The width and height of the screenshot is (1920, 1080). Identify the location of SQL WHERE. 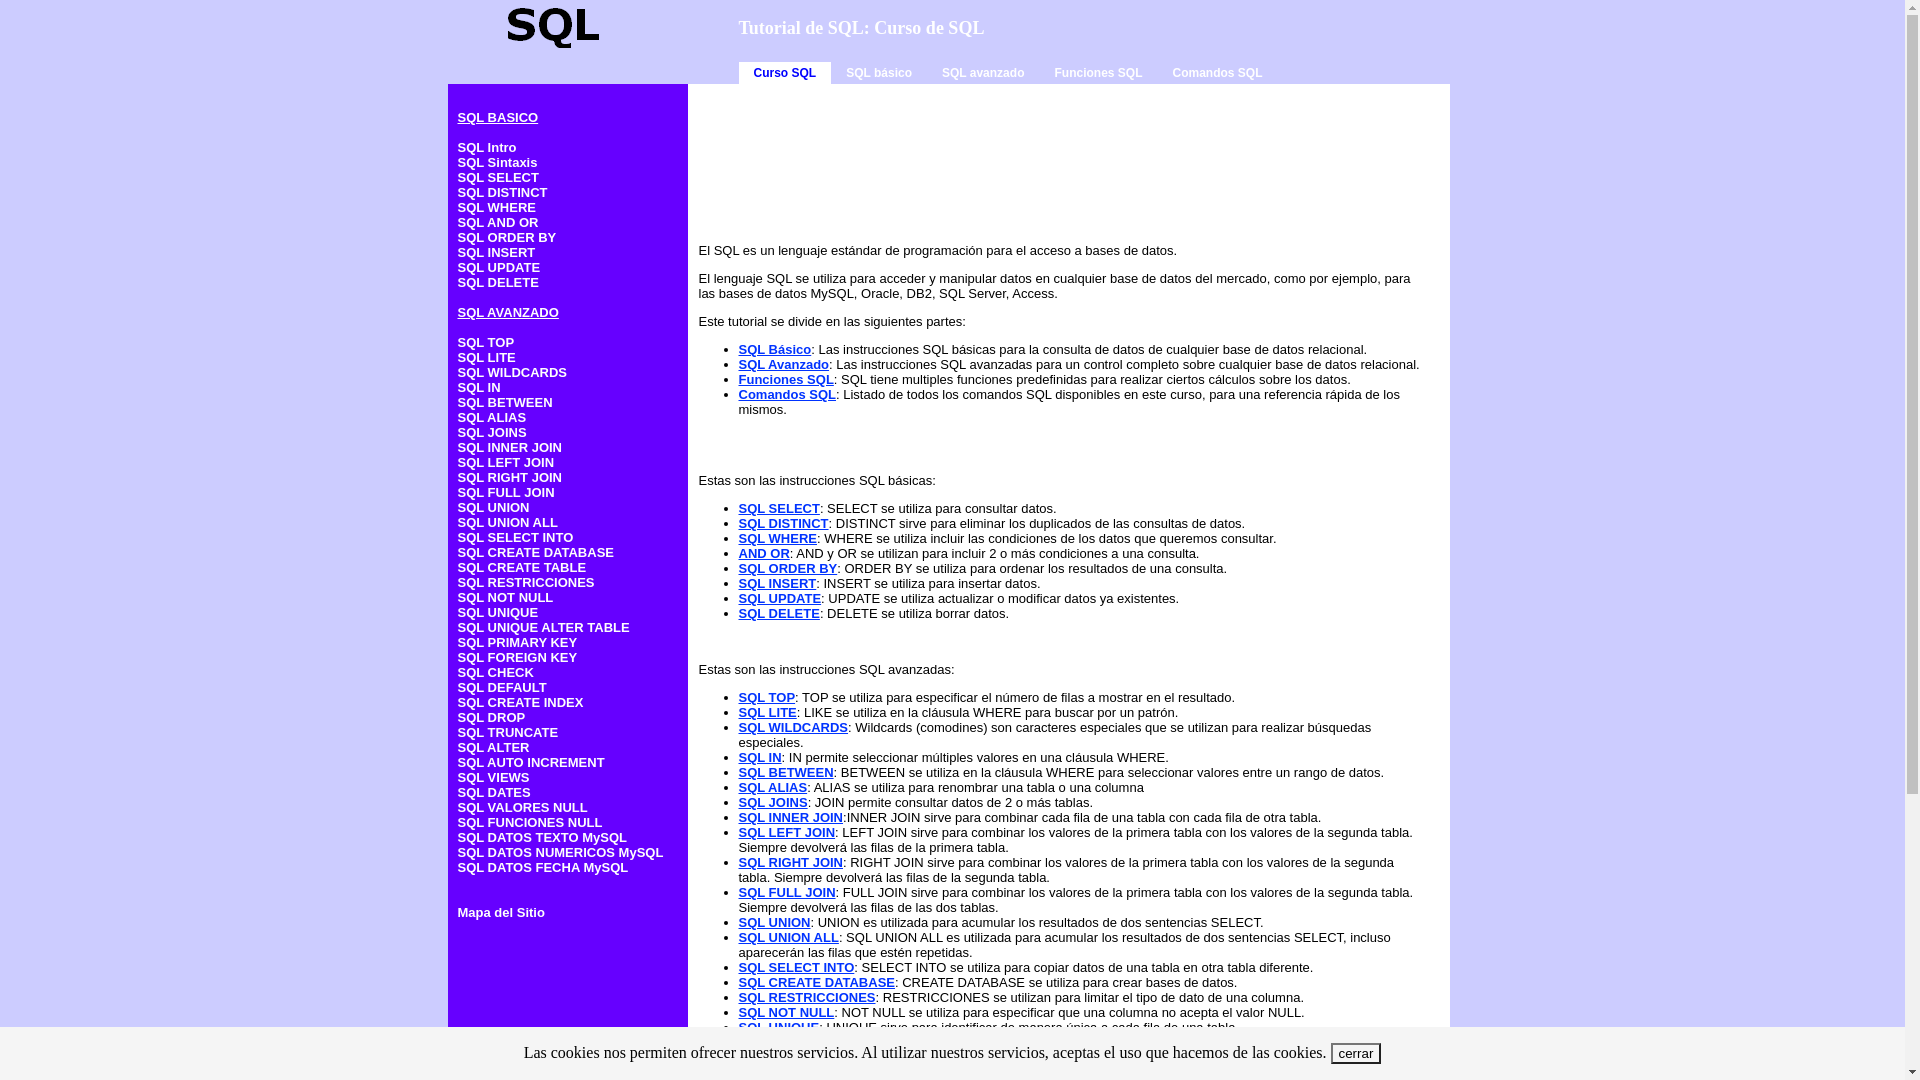
(498, 208).